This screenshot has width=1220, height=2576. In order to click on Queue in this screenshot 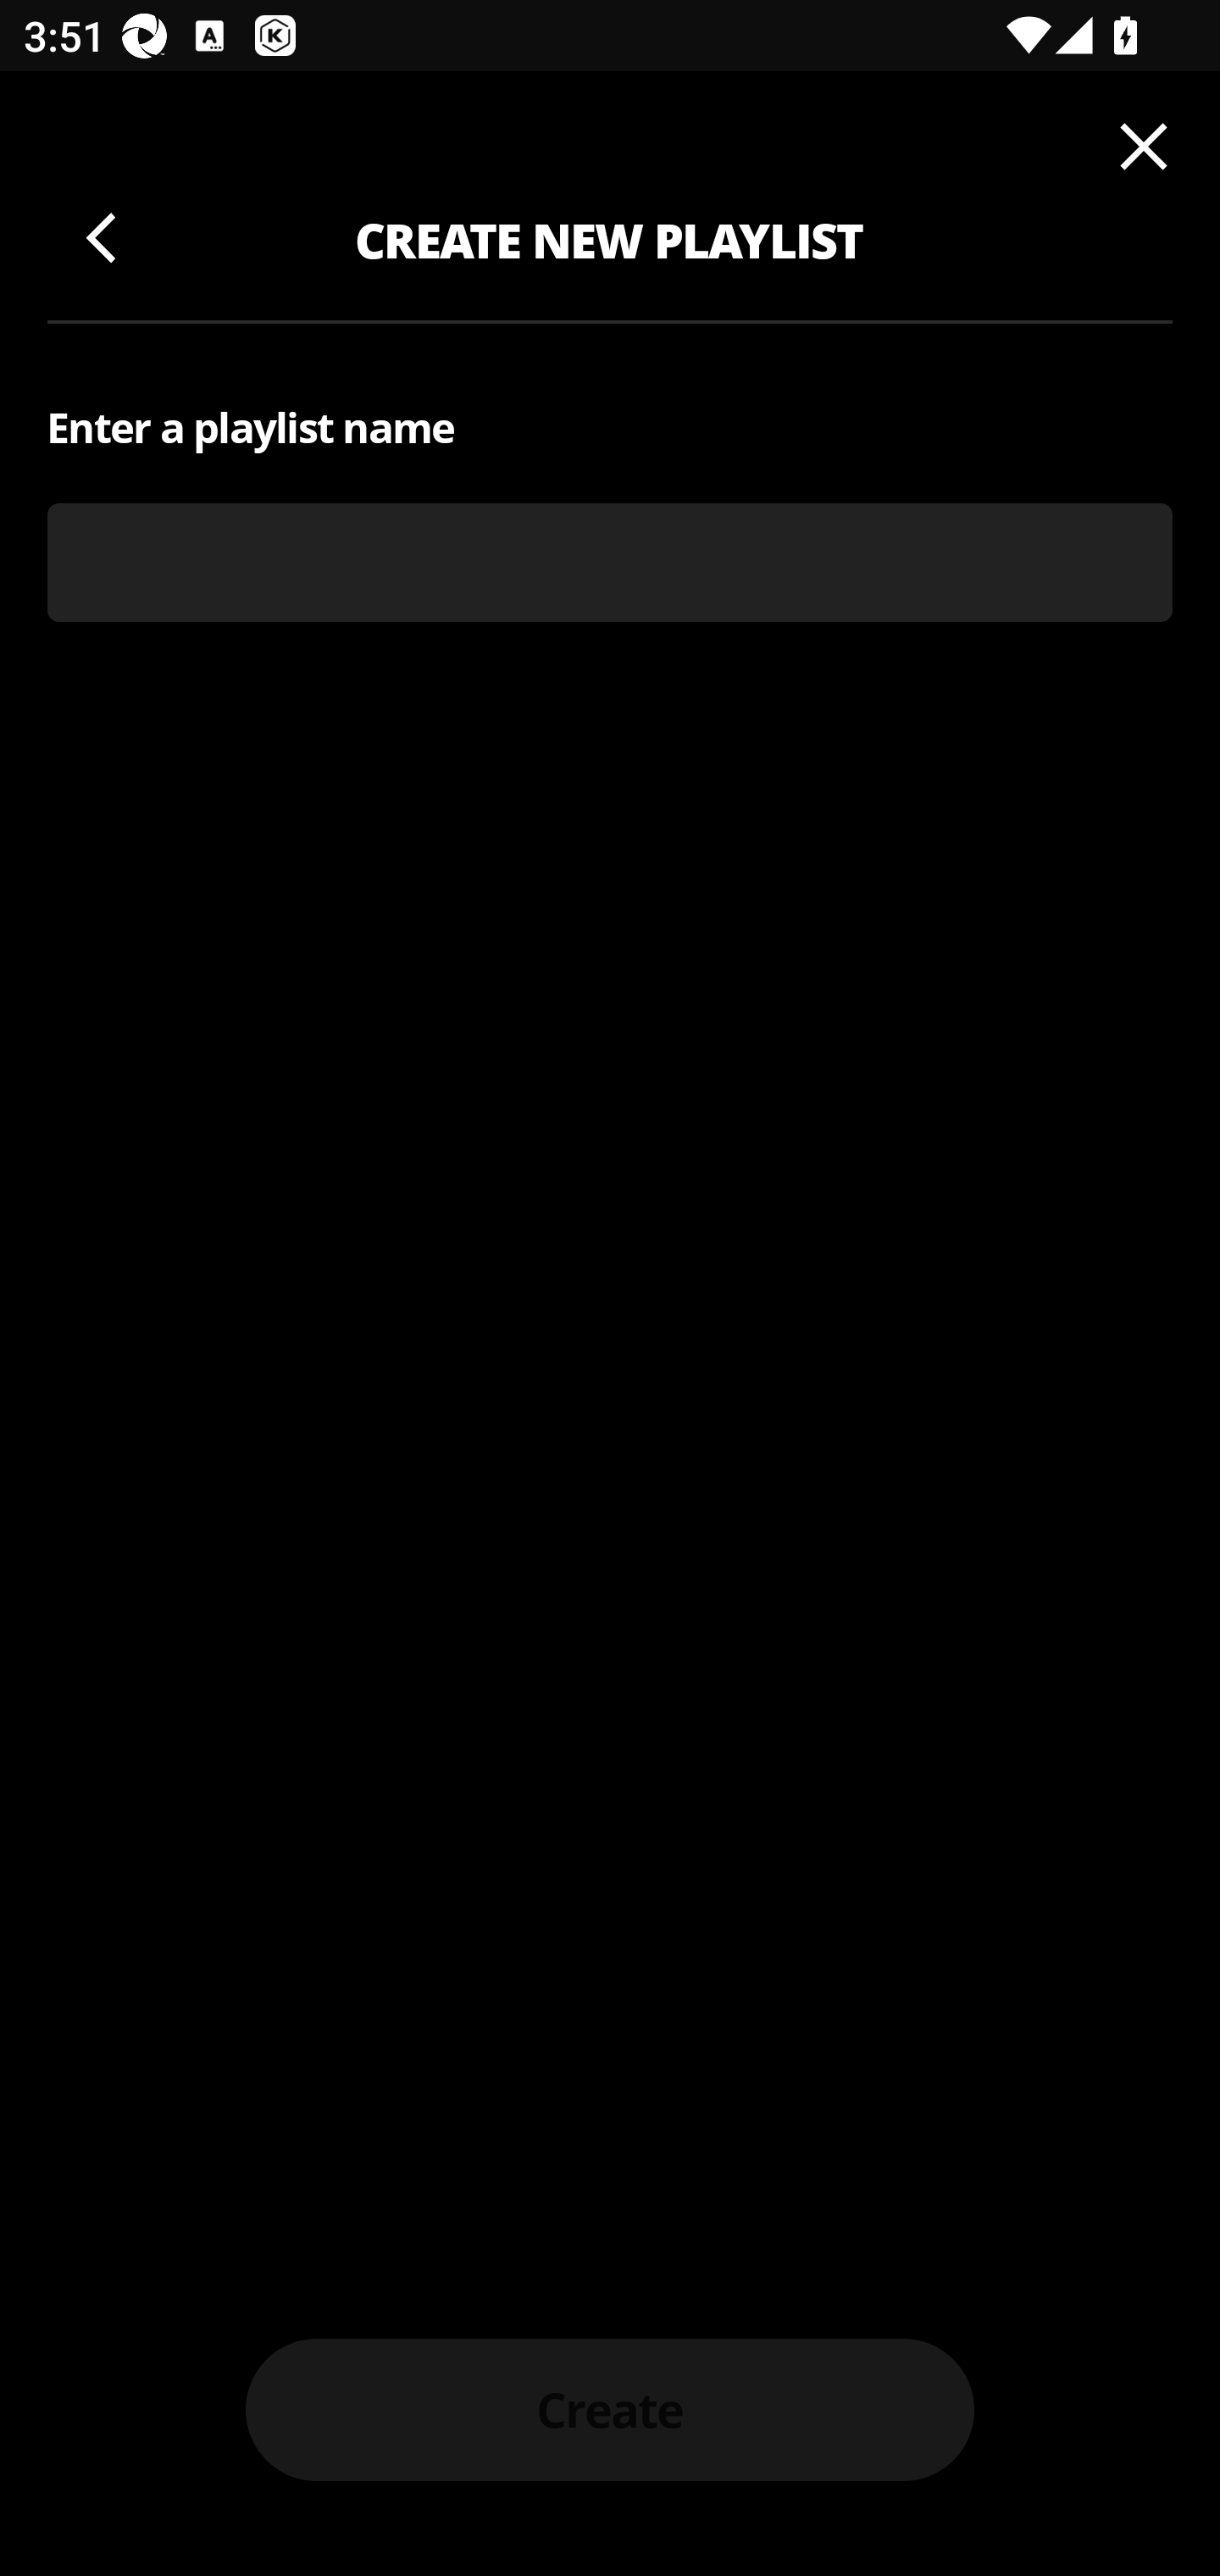, I will do `click(1138, 153)`.